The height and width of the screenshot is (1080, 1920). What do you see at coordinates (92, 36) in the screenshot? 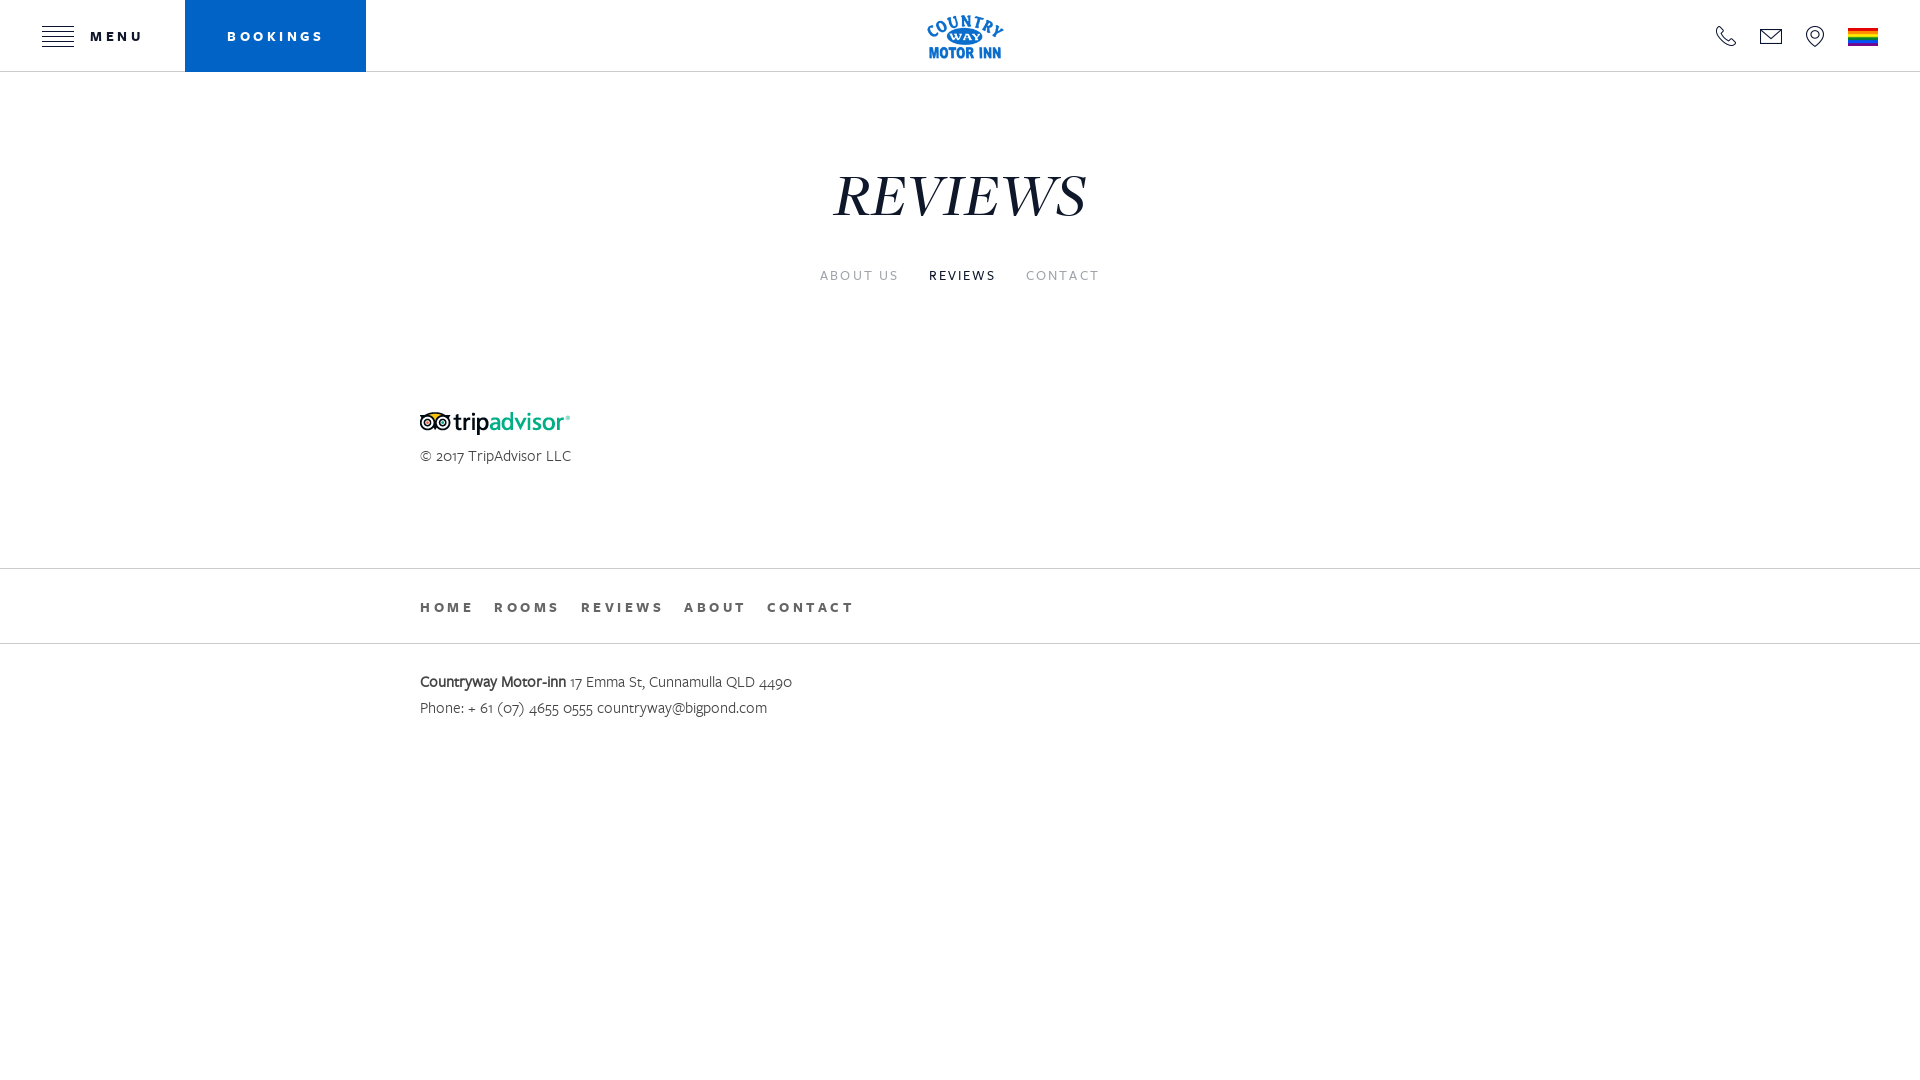
I see `MENU` at bounding box center [92, 36].